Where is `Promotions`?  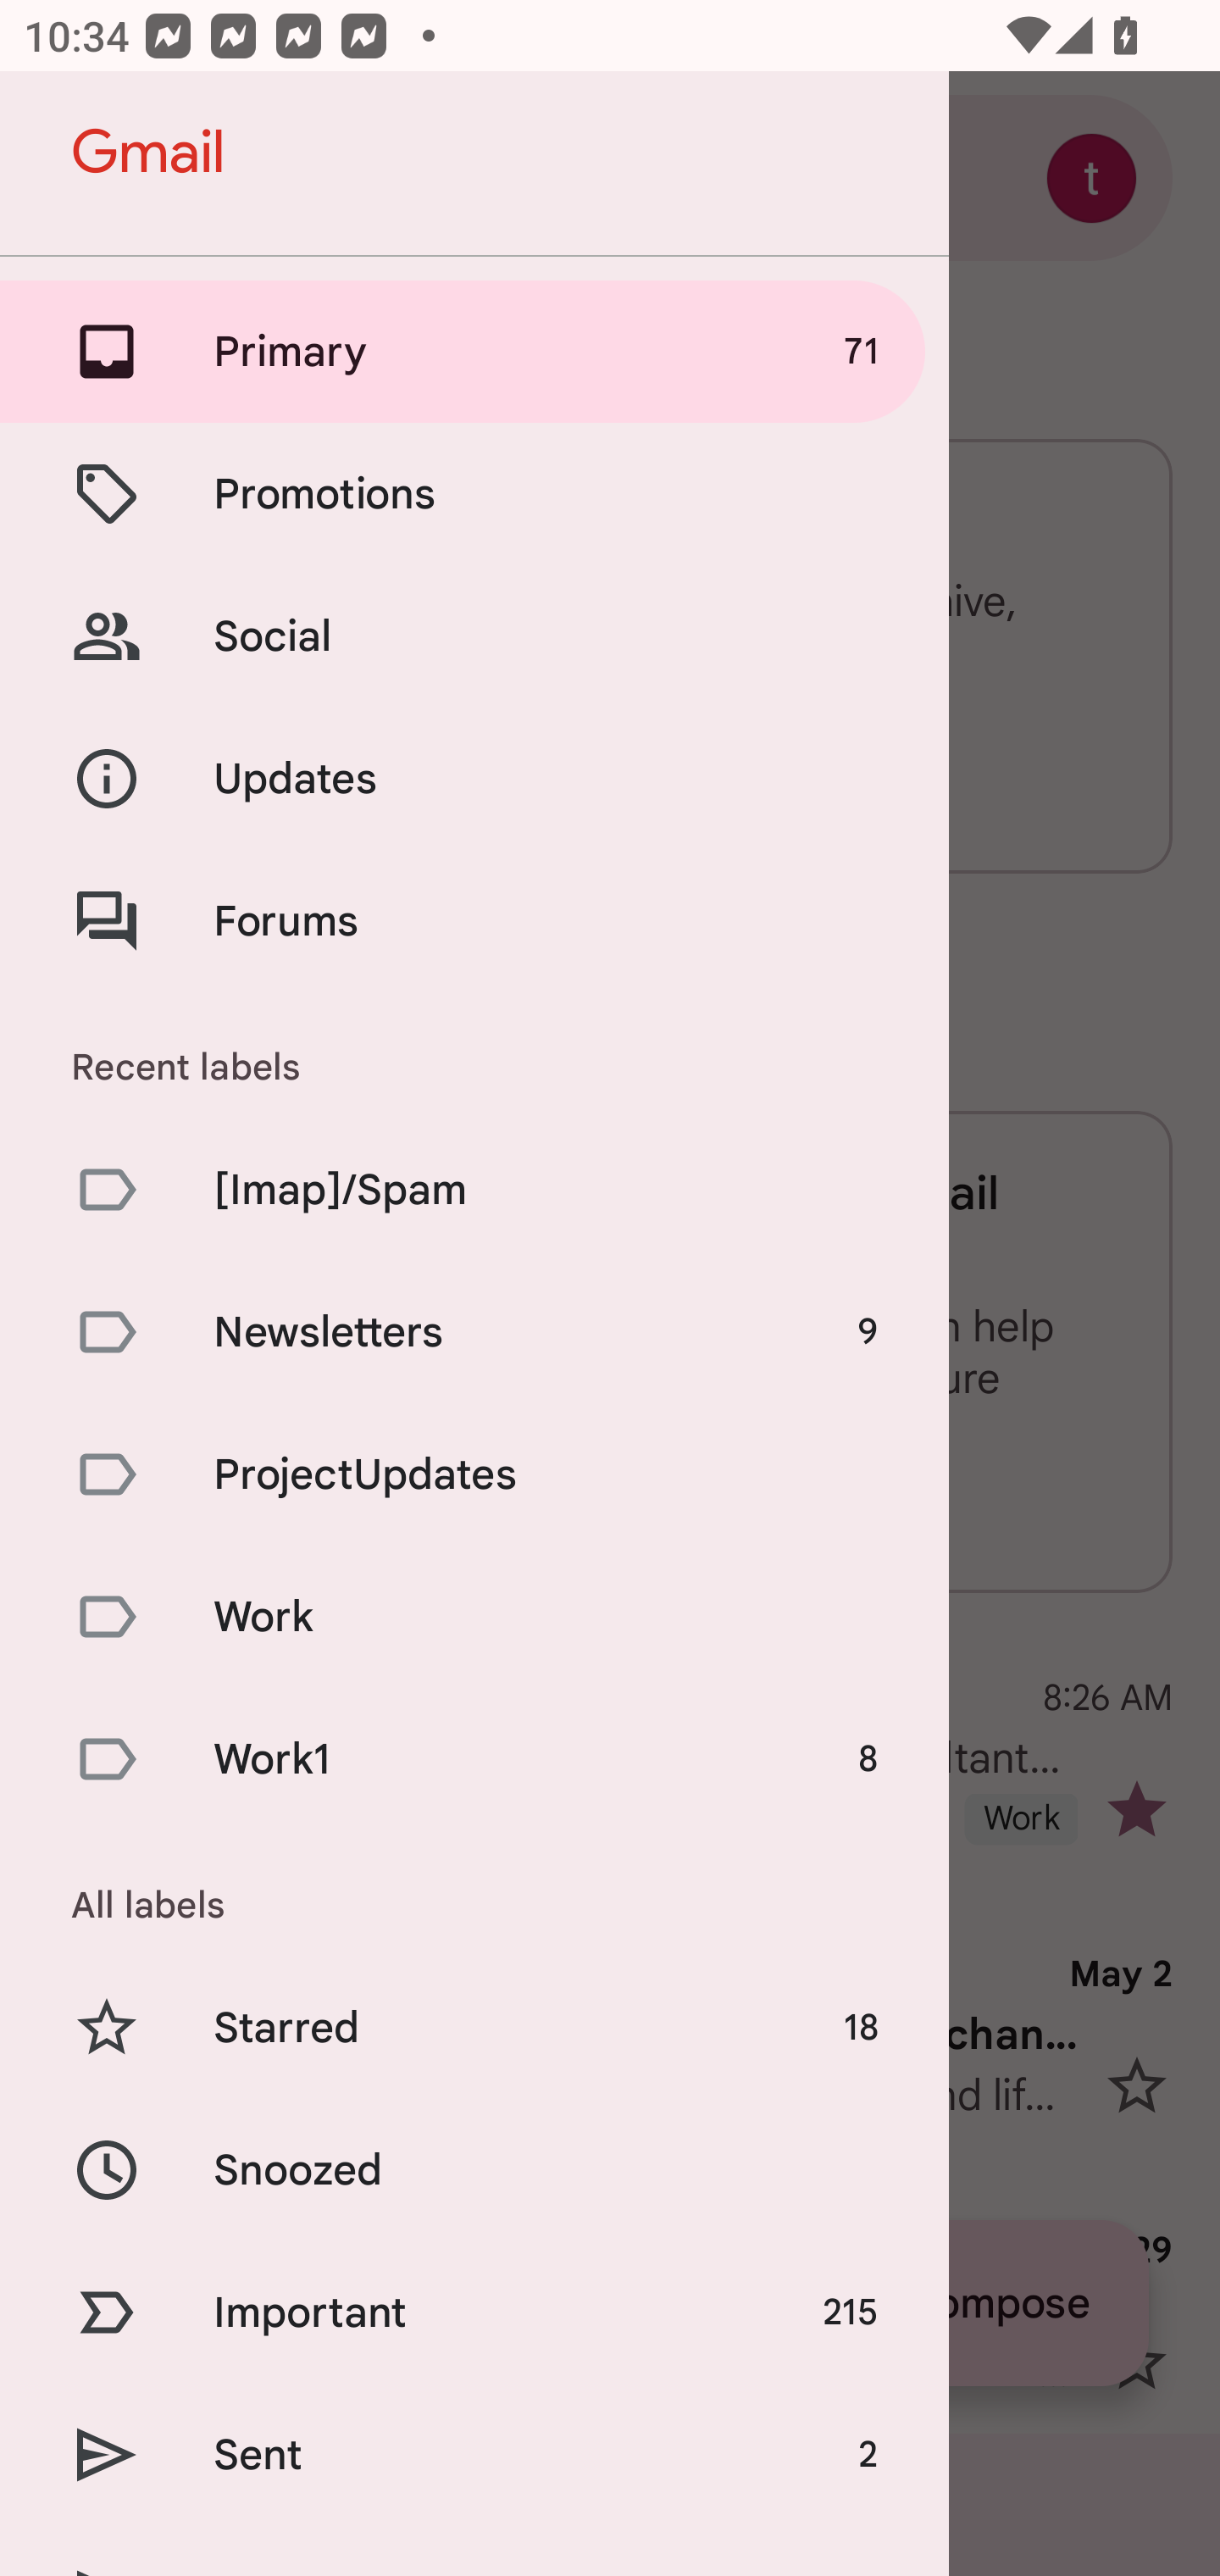 Promotions is located at coordinates (474, 493).